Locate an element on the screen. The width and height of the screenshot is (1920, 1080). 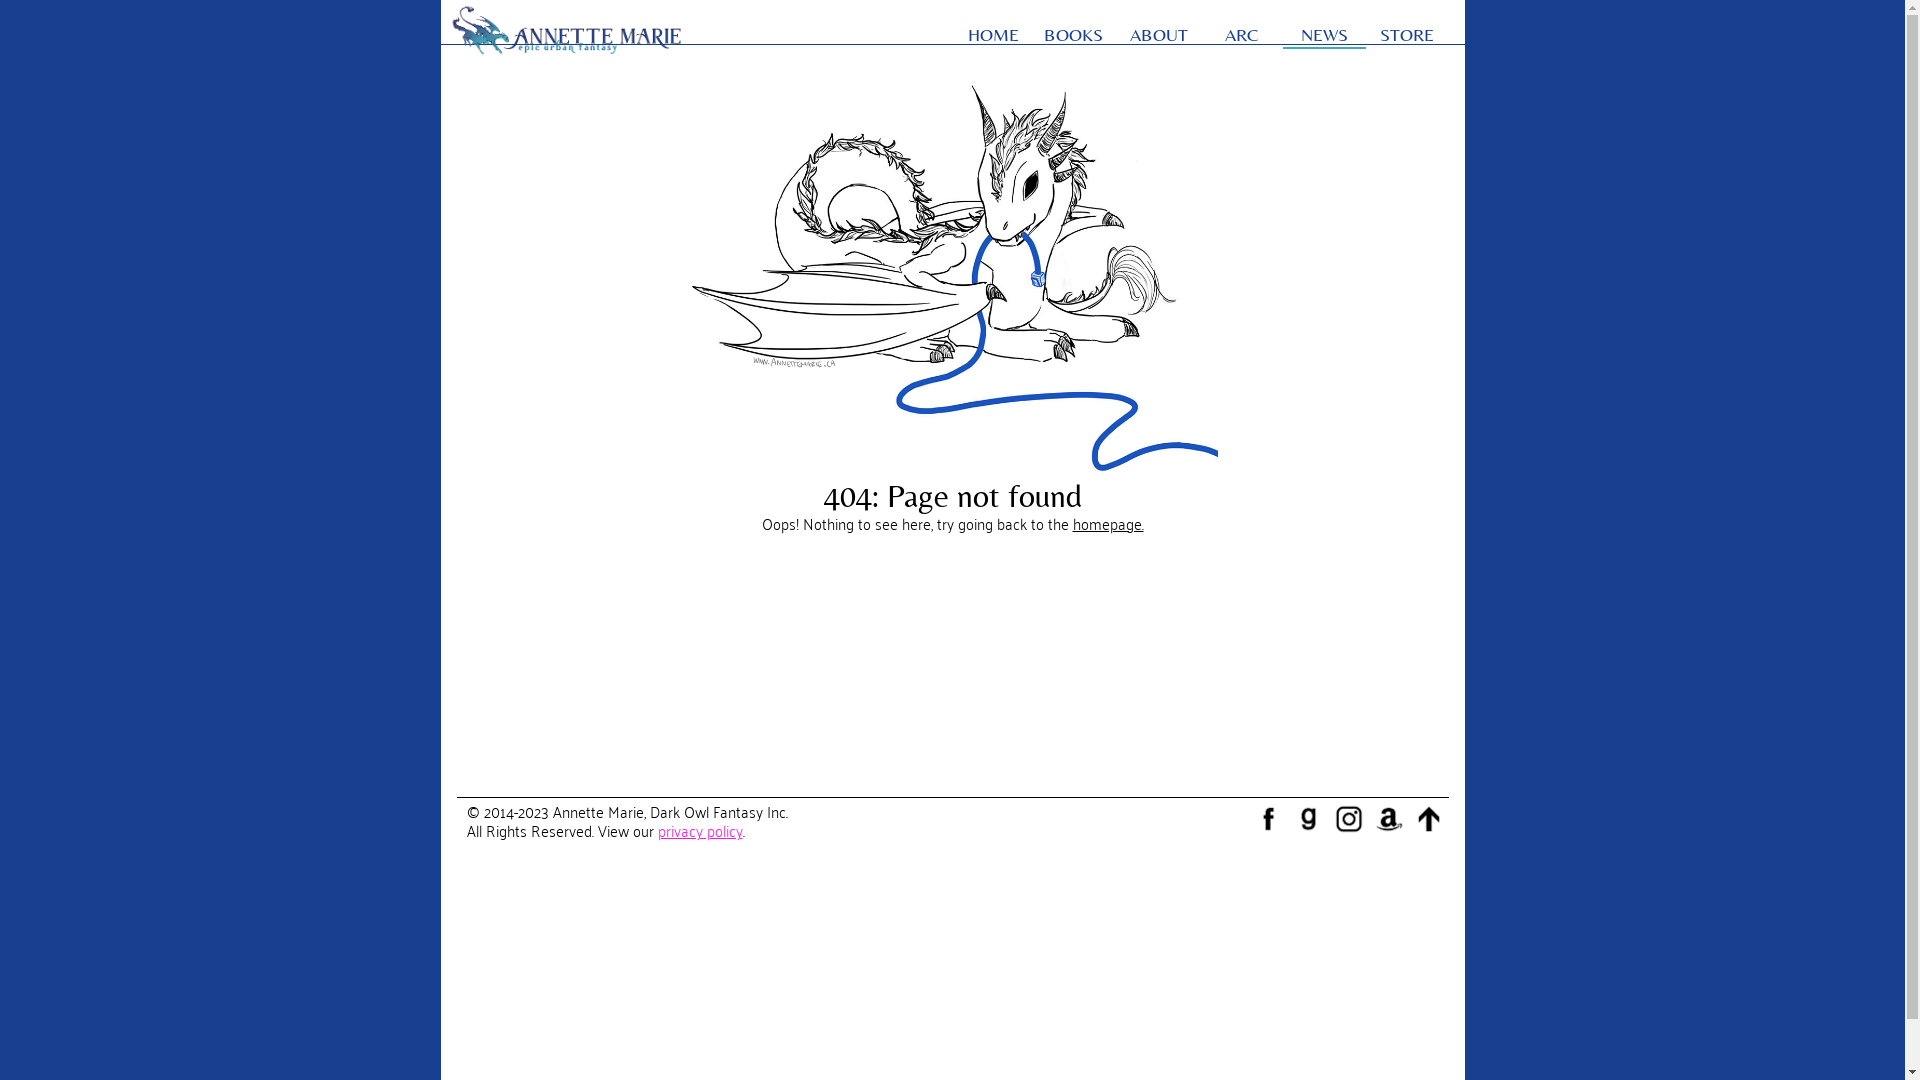
BOOKS  is located at coordinates (1076, 35).